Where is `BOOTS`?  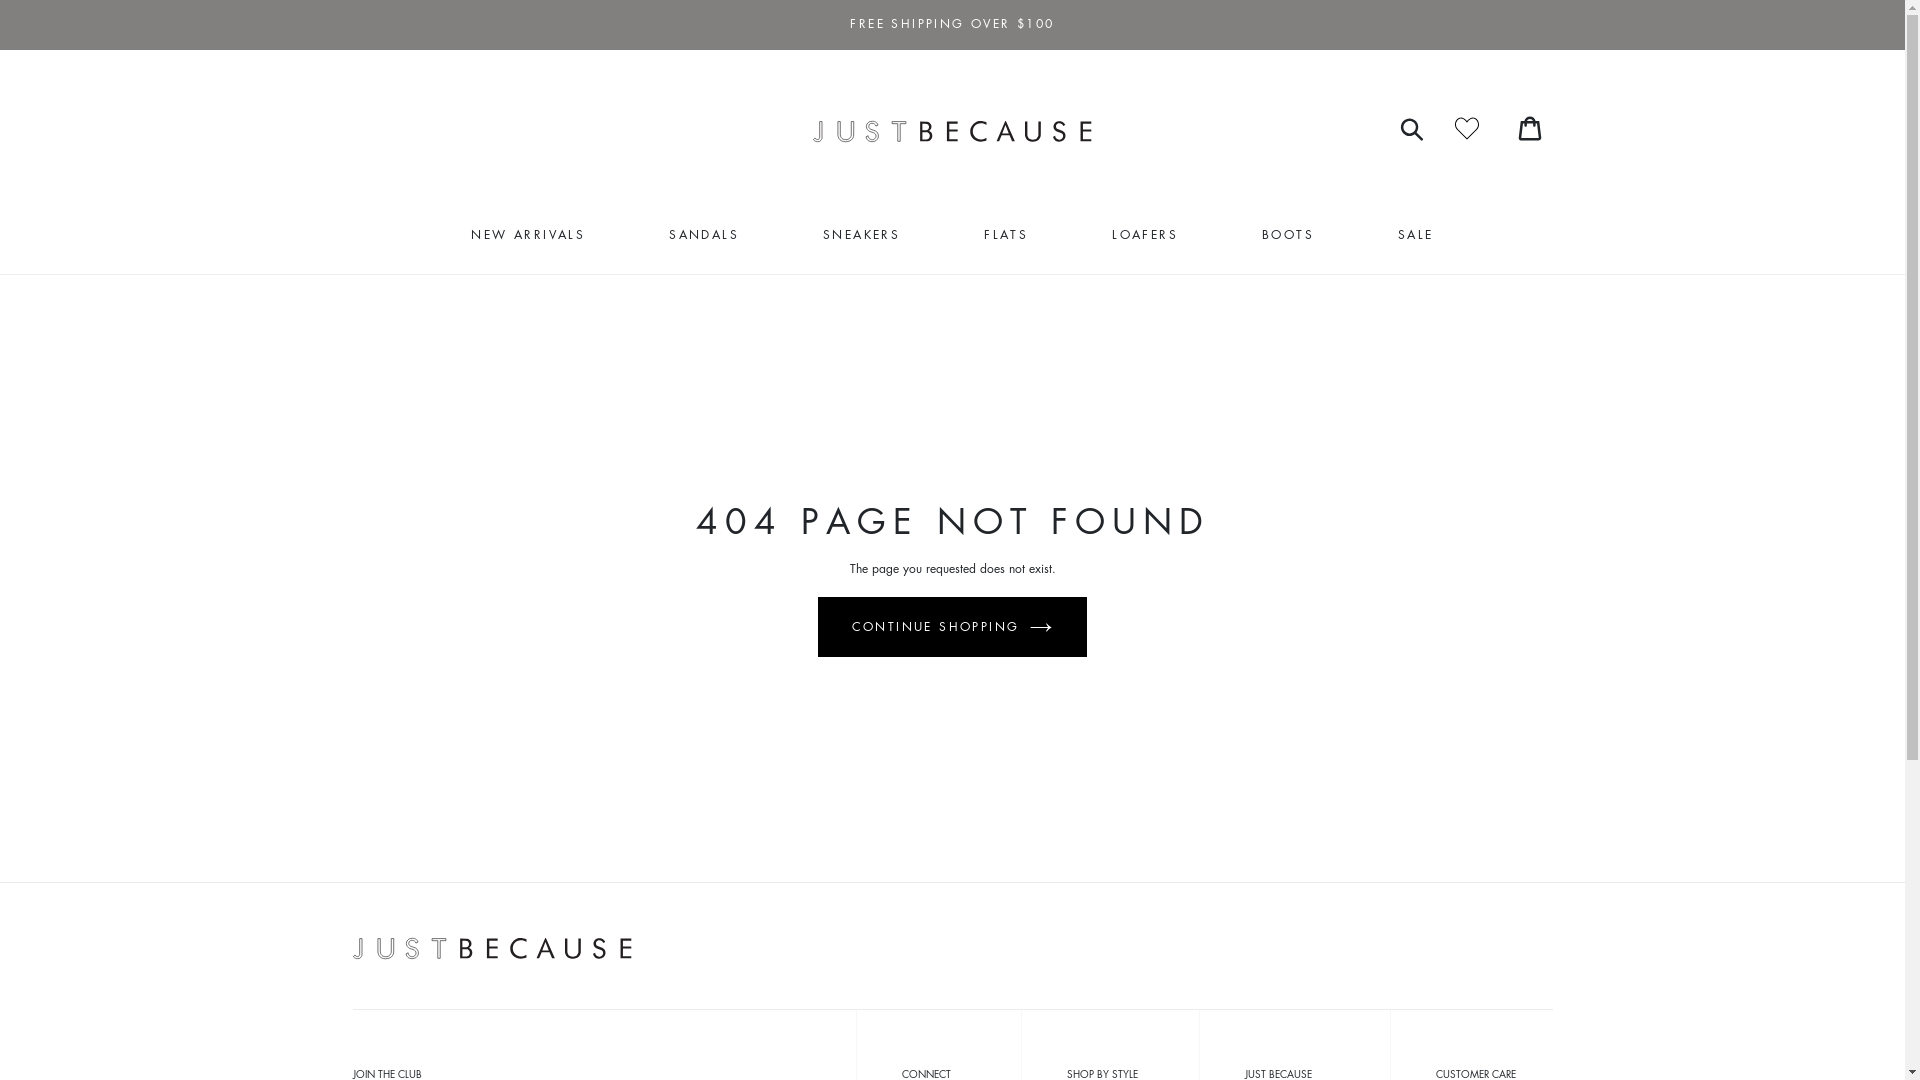 BOOTS is located at coordinates (1288, 235).